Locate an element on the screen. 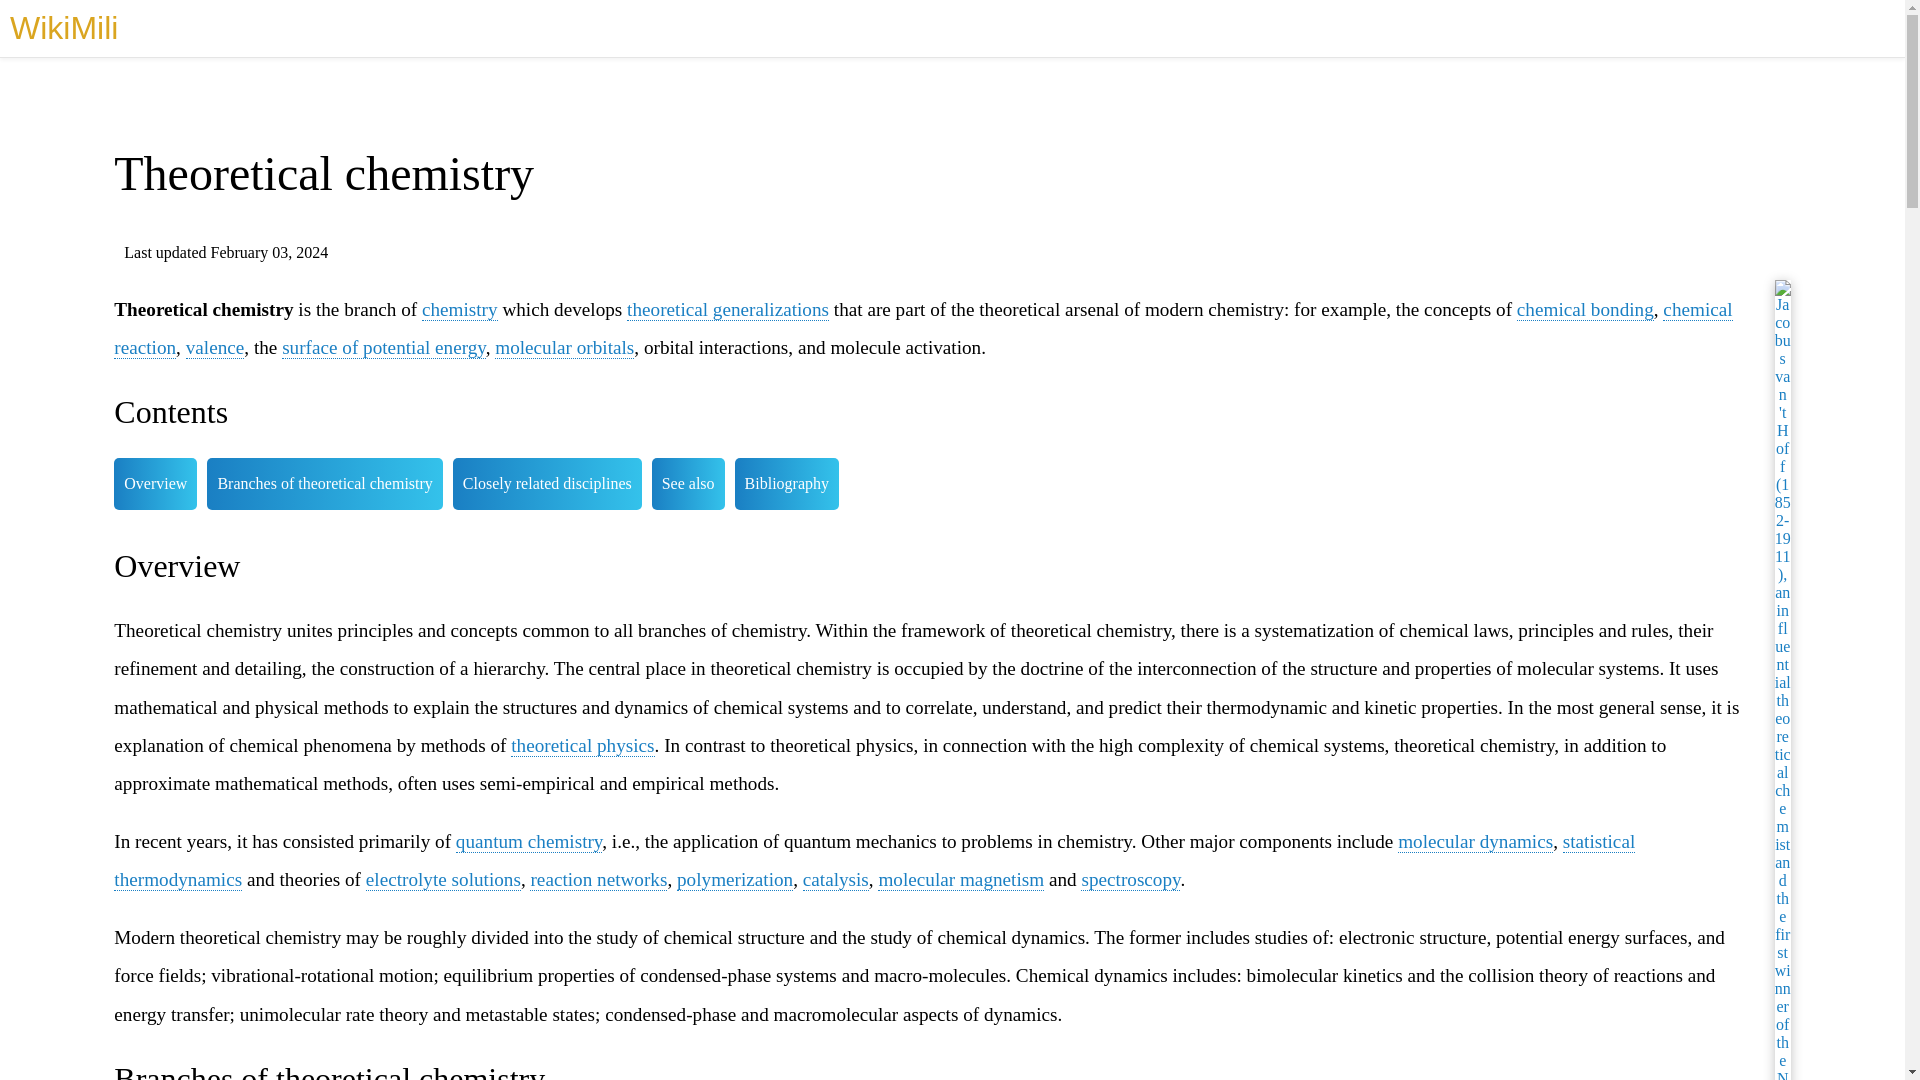 This screenshot has height=1080, width=1920. statistical thermodynamics is located at coordinates (874, 860).